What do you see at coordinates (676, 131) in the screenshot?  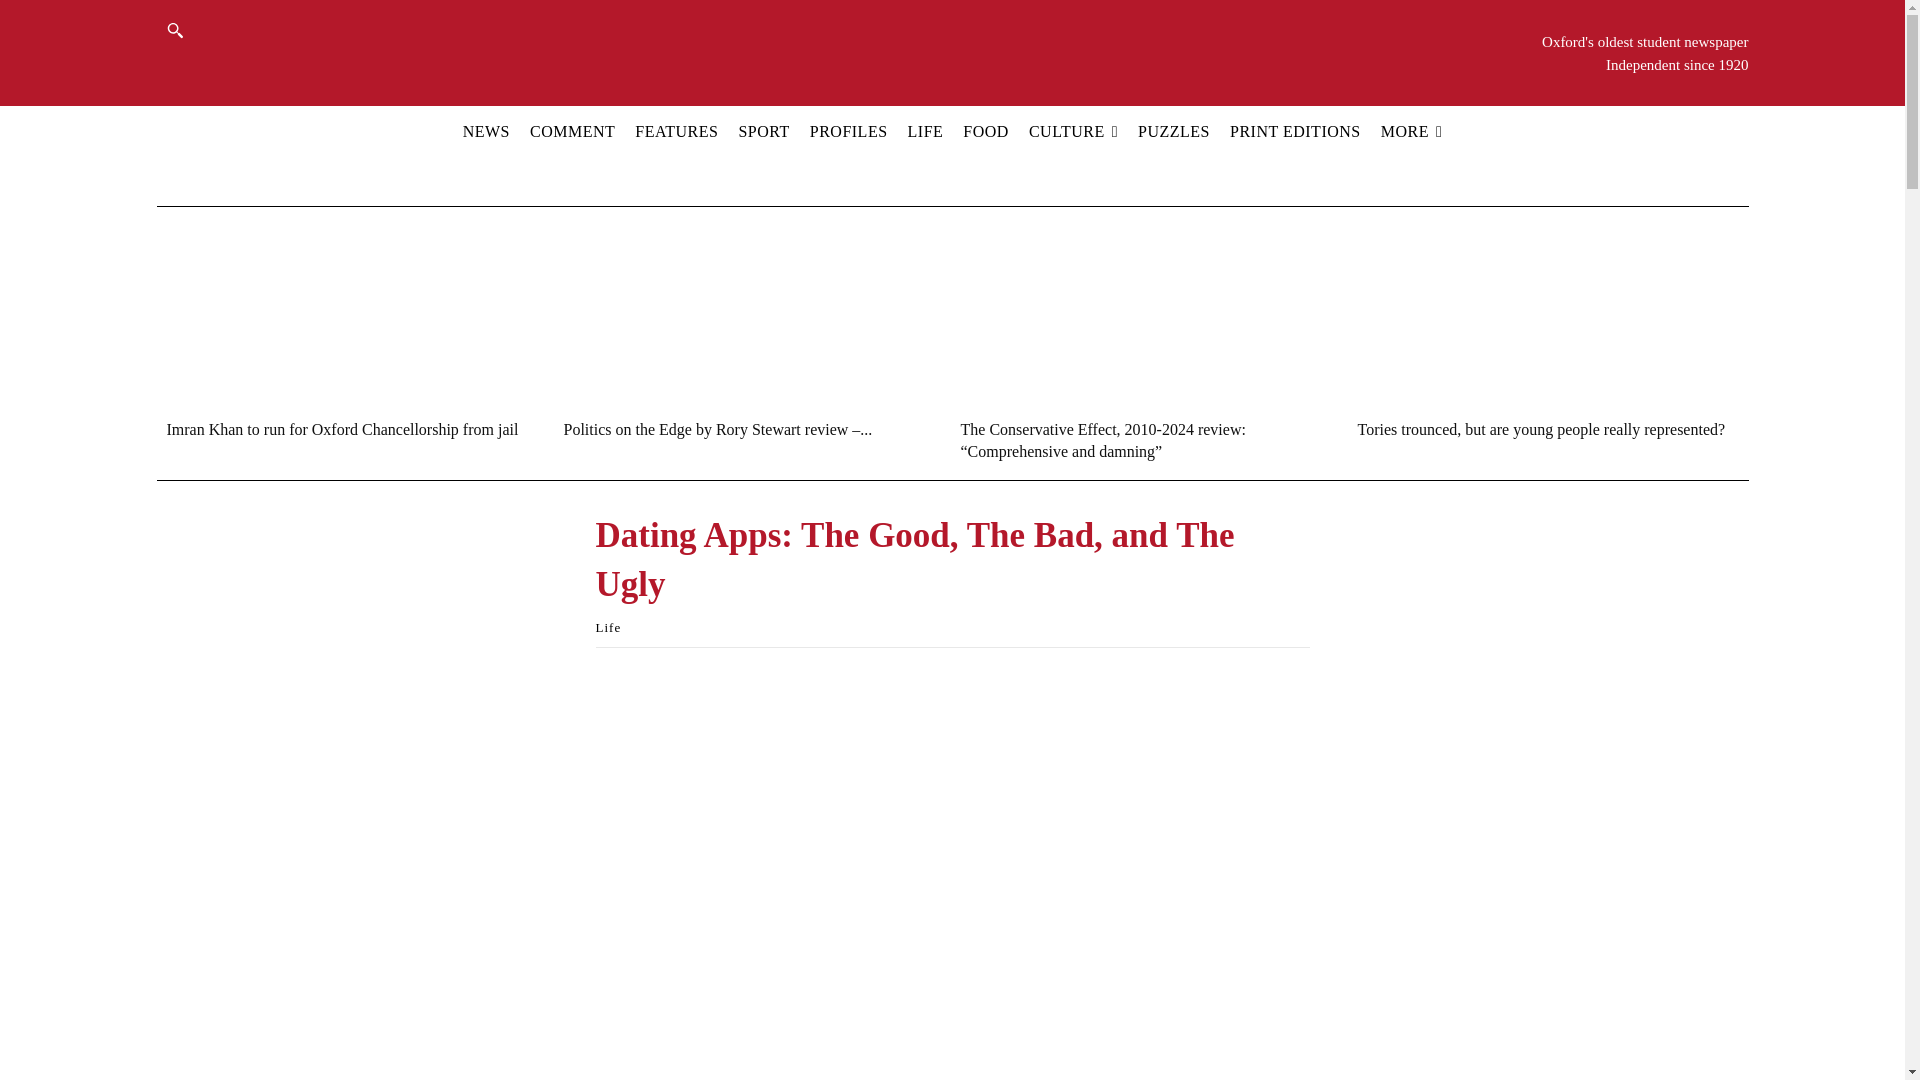 I see `FEATURES` at bounding box center [676, 131].